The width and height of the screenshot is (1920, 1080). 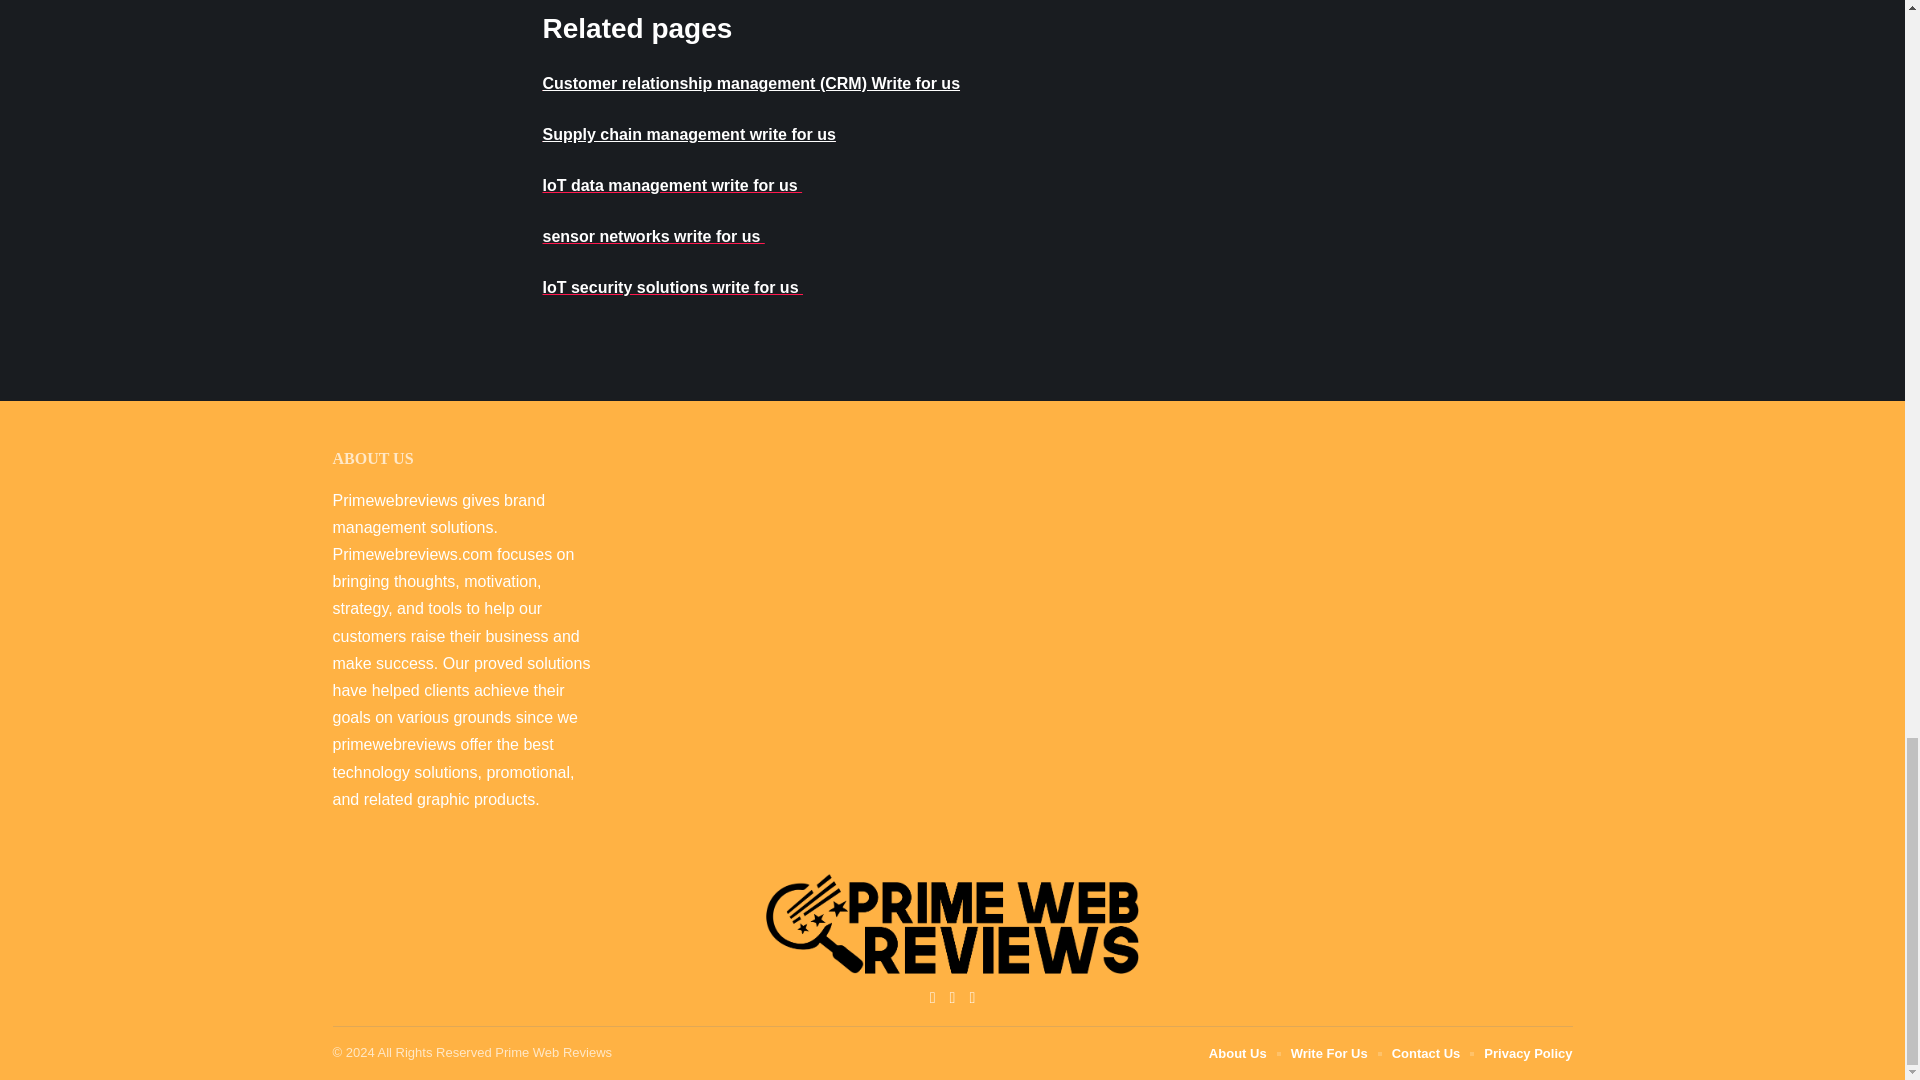 What do you see at coordinates (952, 924) in the screenshot?
I see `Prime Web Reviews` at bounding box center [952, 924].